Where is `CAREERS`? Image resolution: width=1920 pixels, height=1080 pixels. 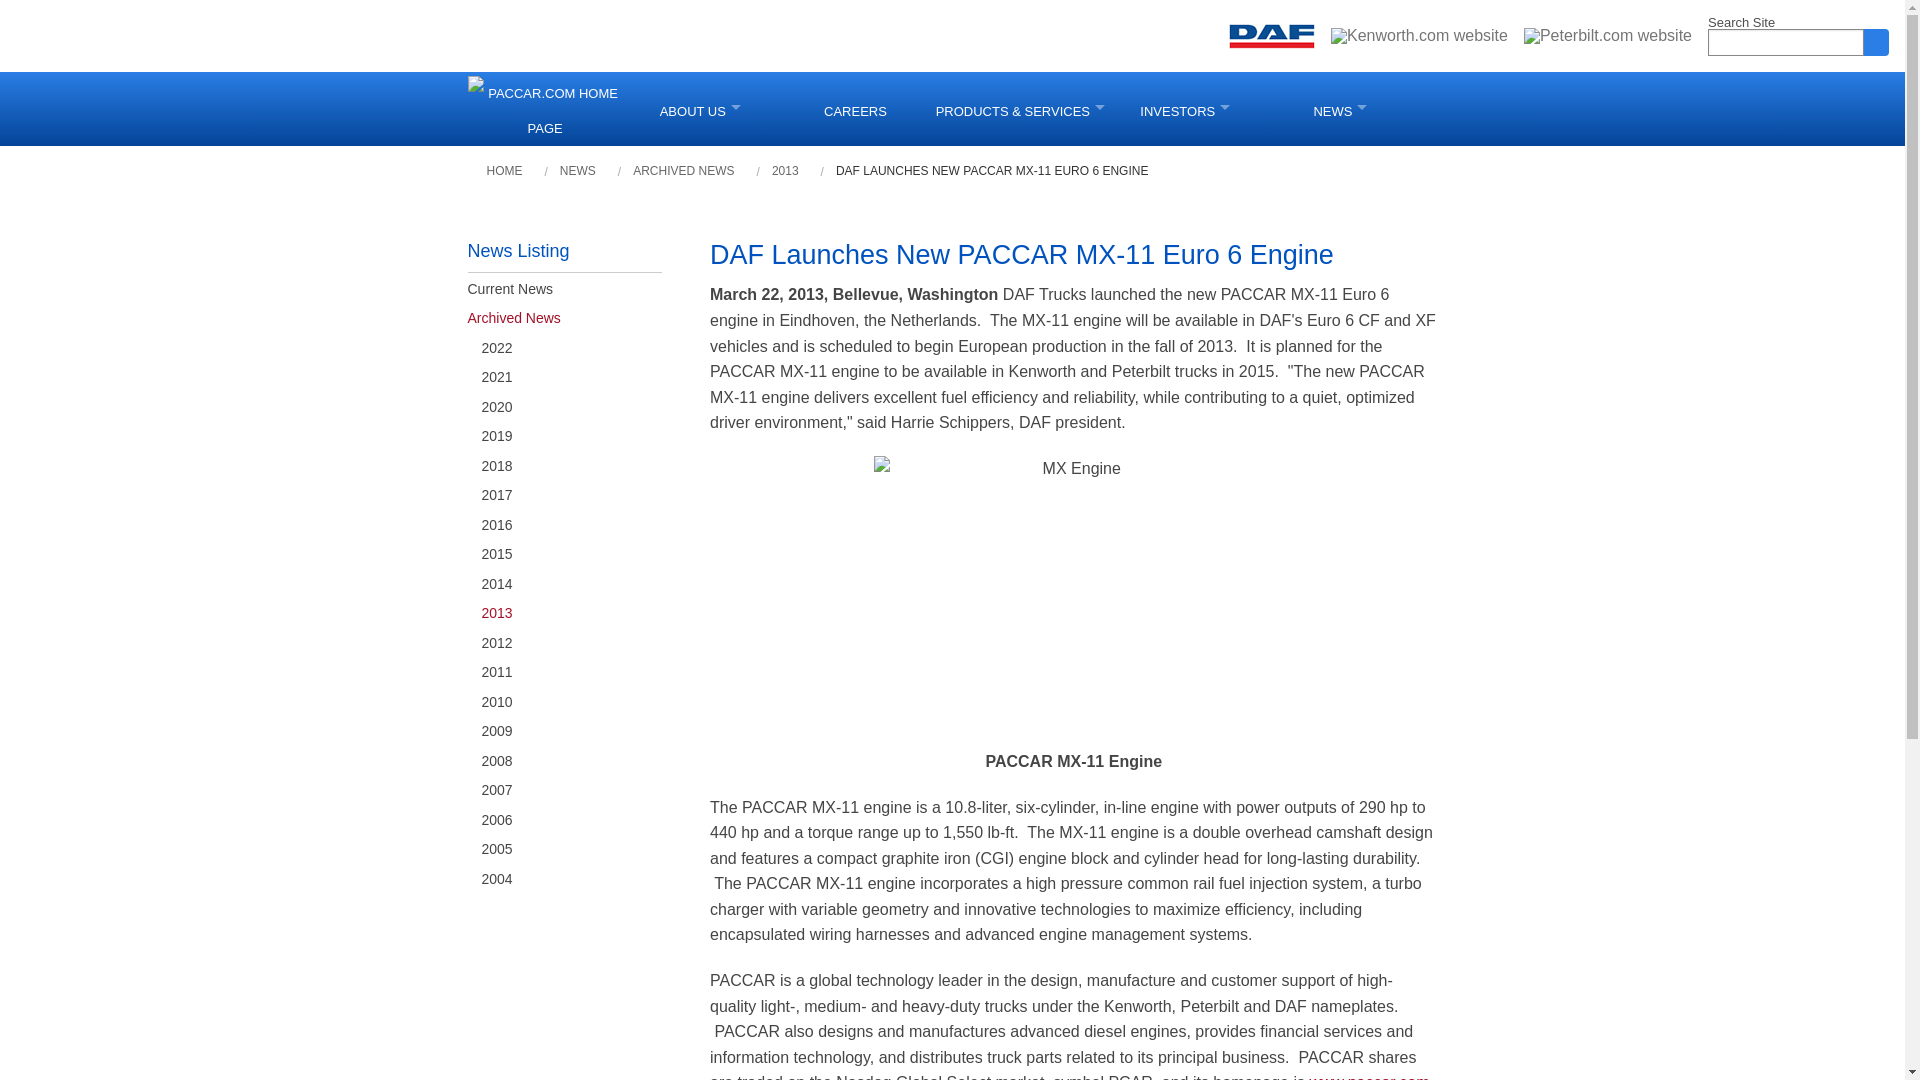 CAREERS is located at coordinates (855, 108).